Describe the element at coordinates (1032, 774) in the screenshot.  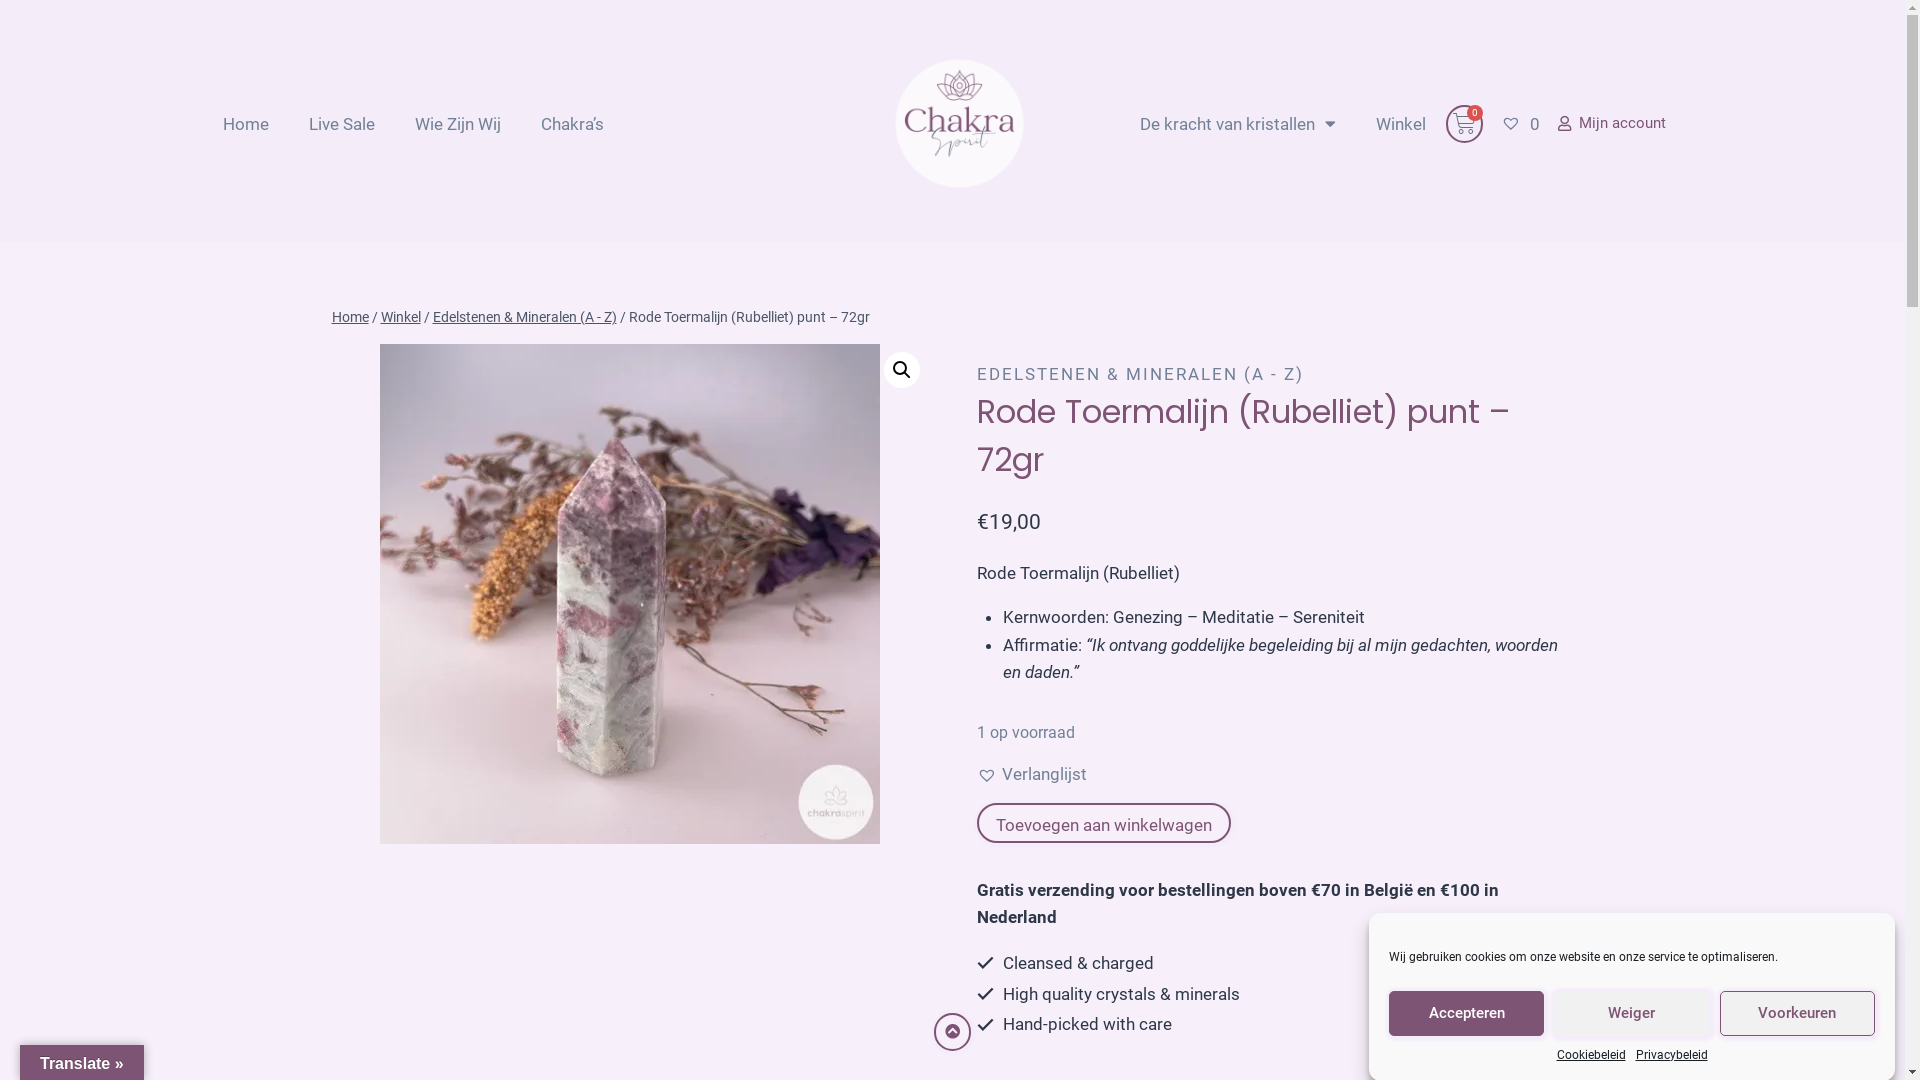
I see `Verlanglijst` at that location.